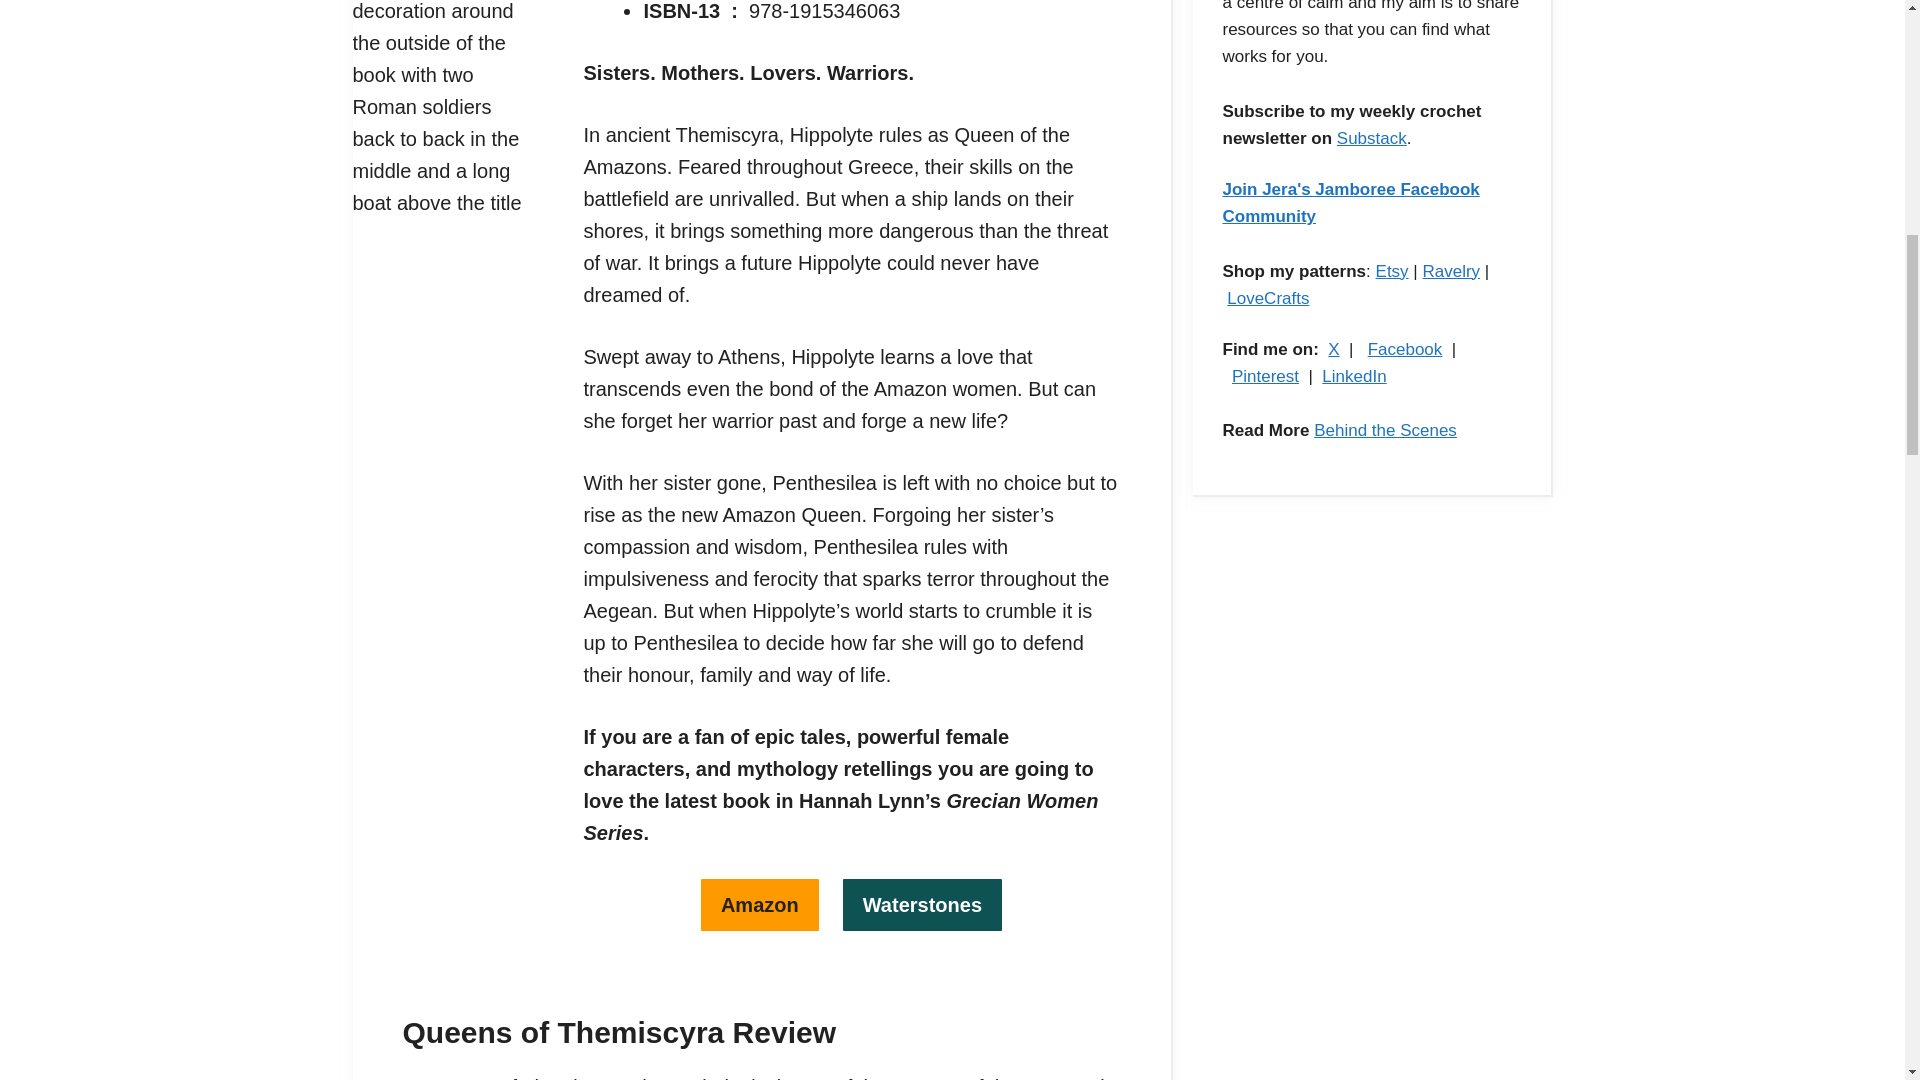  I want to click on Behind the Scenes, so click(1385, 430).